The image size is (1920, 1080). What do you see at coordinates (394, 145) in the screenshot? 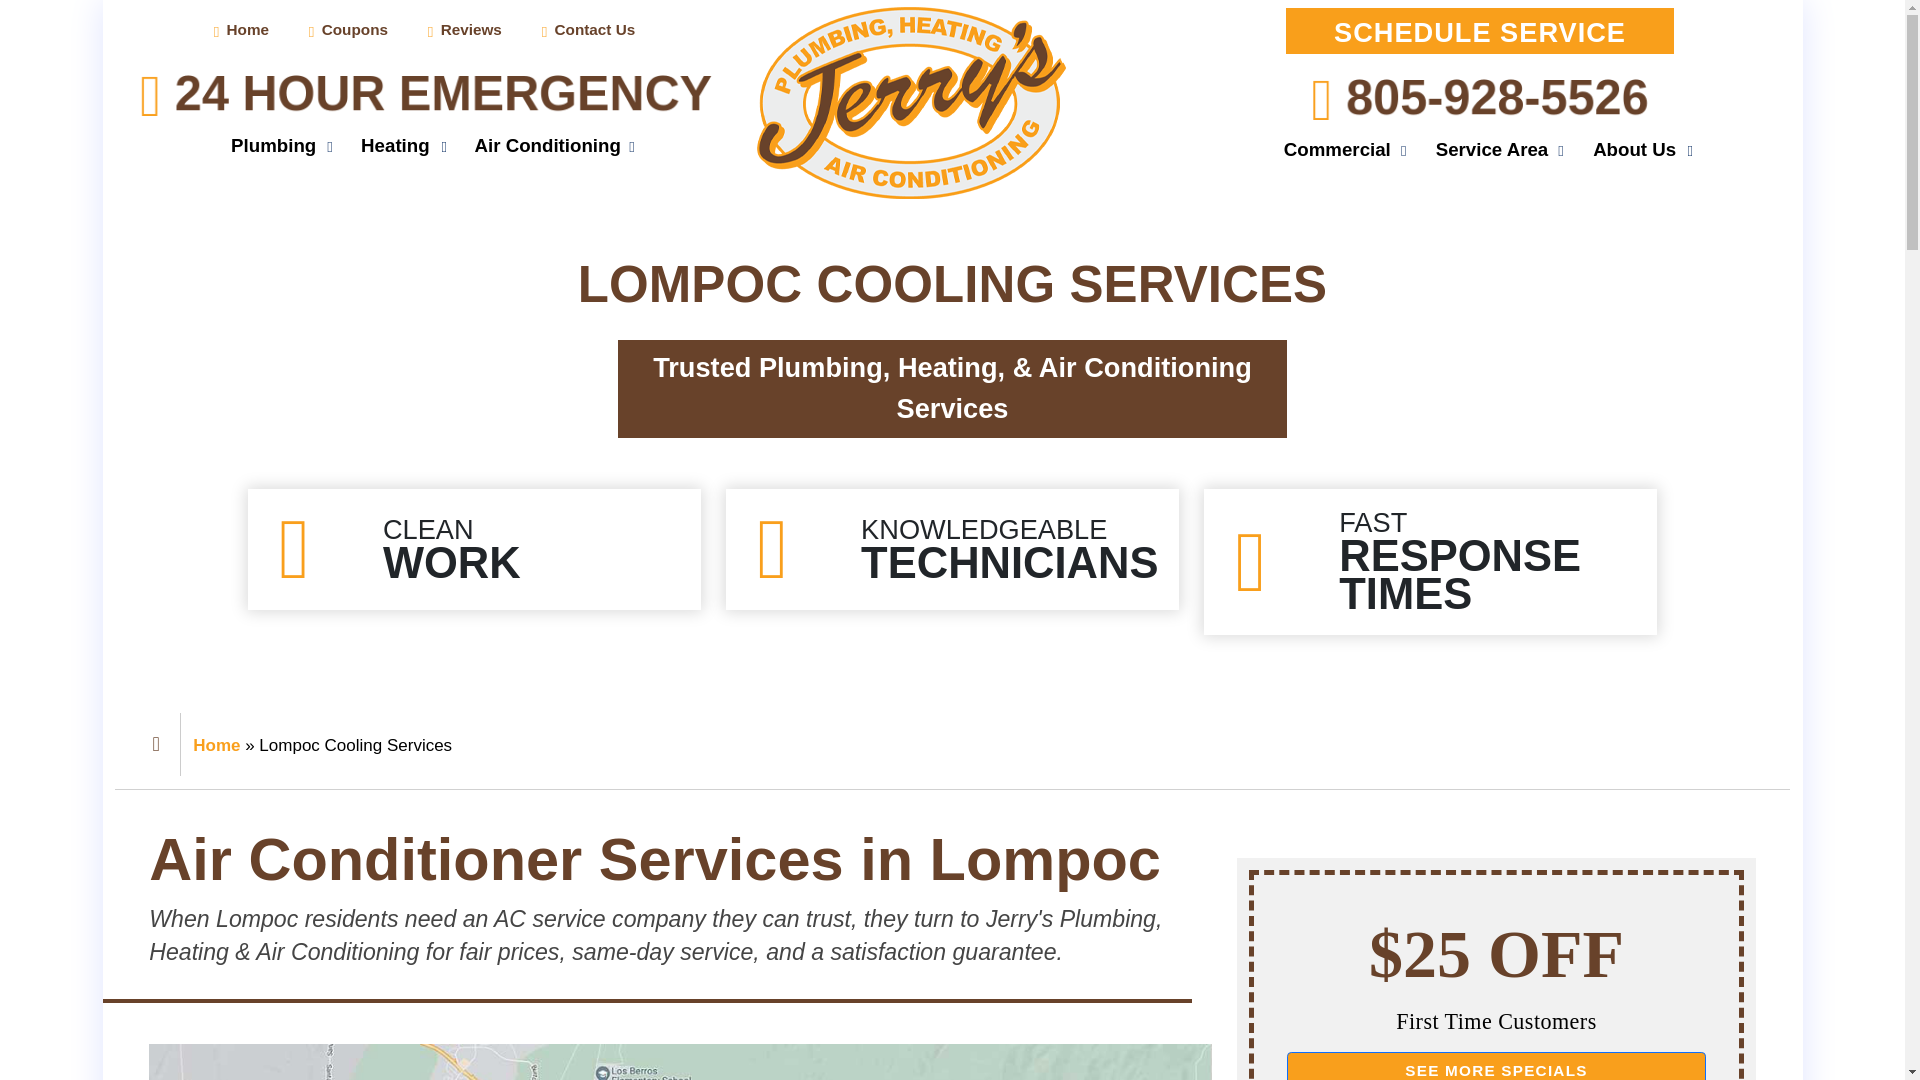
I see `Heating` at bounding box center [394, 145].